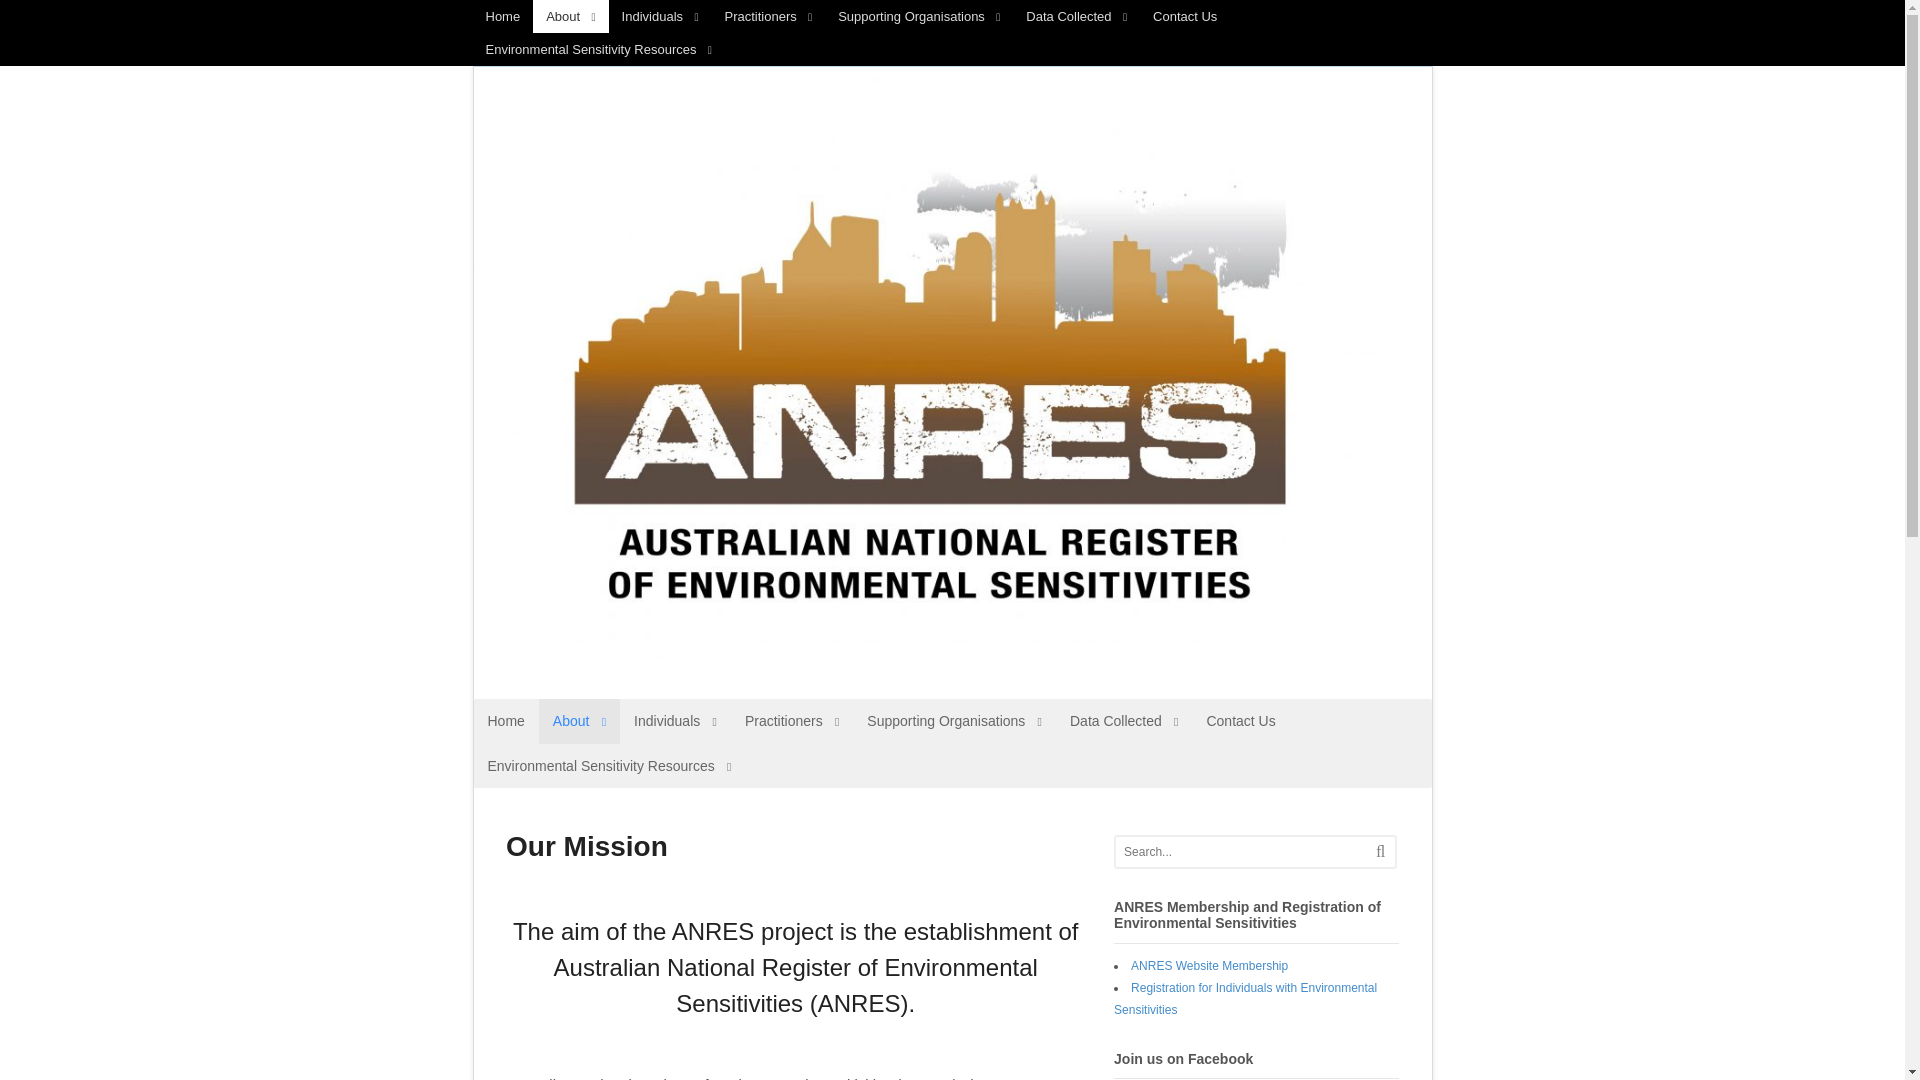 Image resolution: width=1920 pixels, height=1080 pixels. What do you see at coordinates (506, 721) in the screenshot?
I see `Home` at bounding box center [506, 721].